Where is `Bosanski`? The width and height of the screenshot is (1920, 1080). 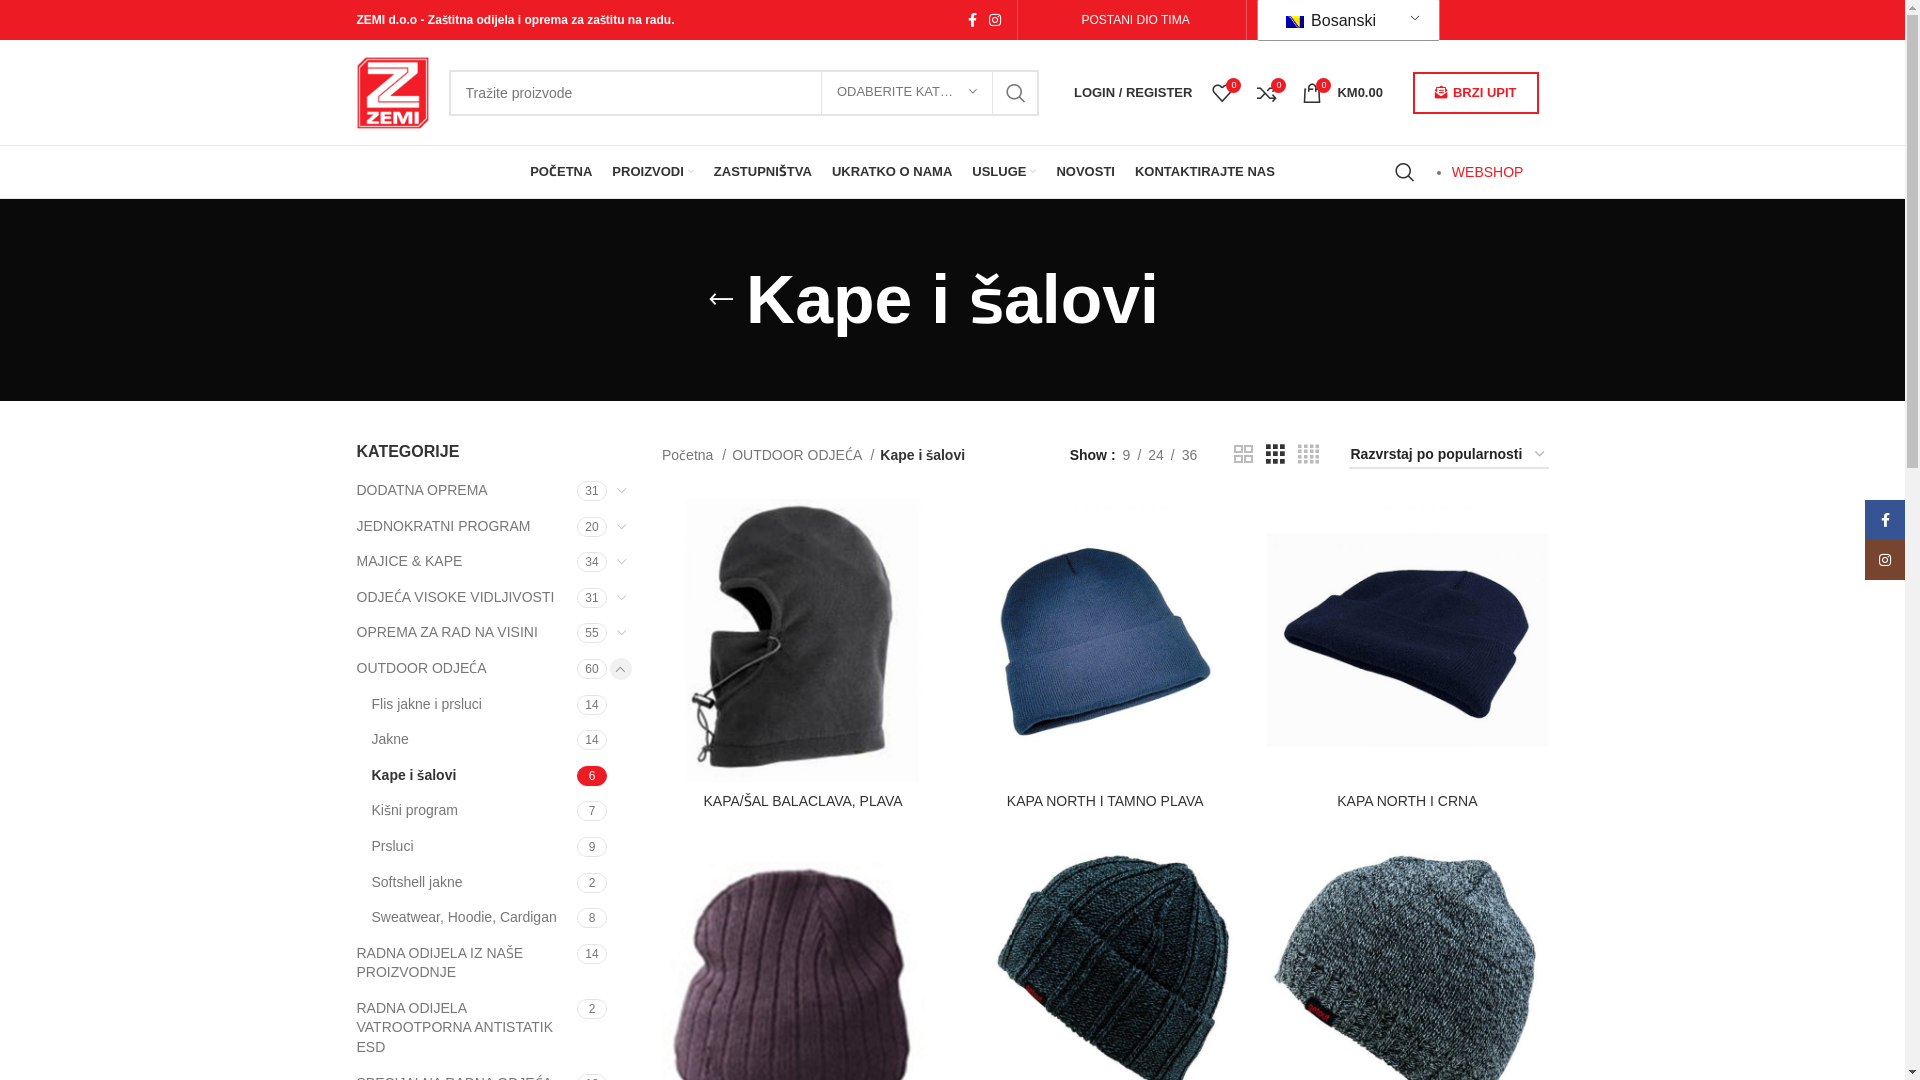
Bosanski is located at coordinates (1345, 20).